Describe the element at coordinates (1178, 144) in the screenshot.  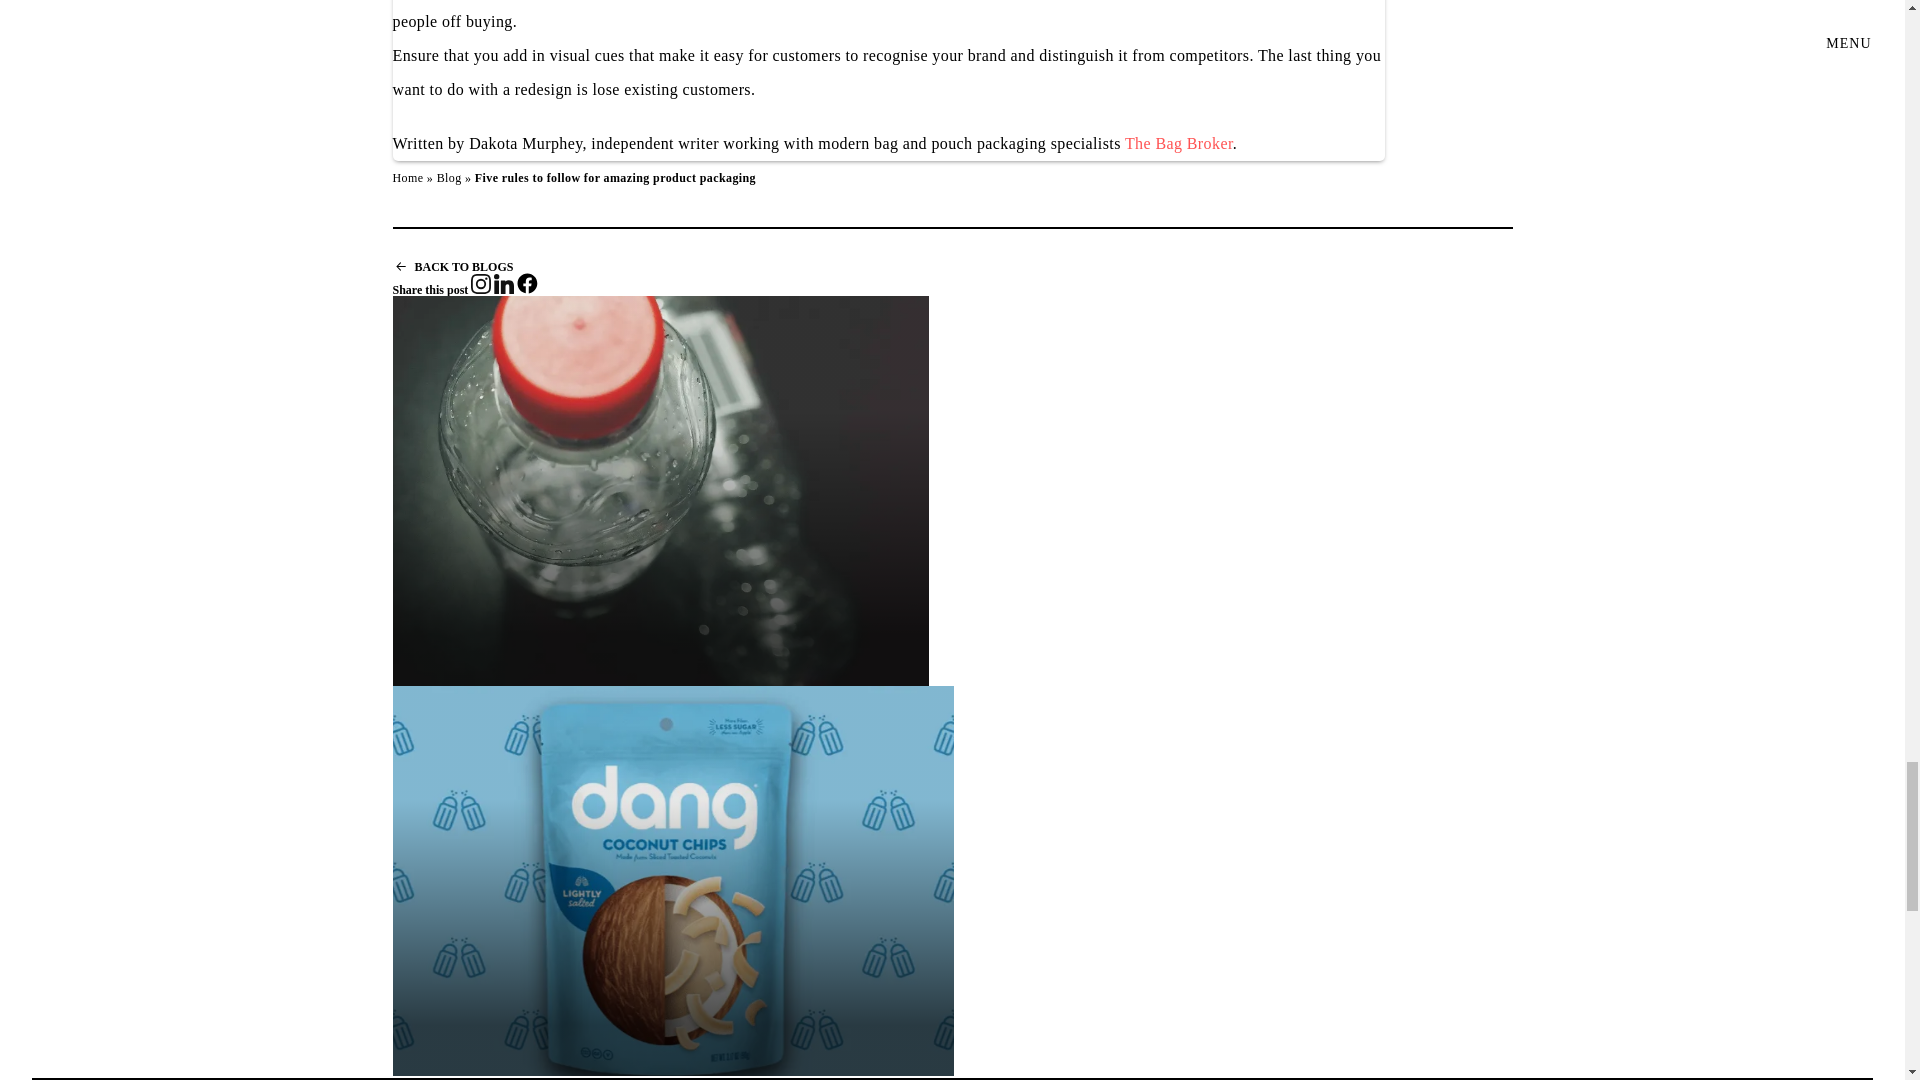
I see `The Bag Broker` at that location.